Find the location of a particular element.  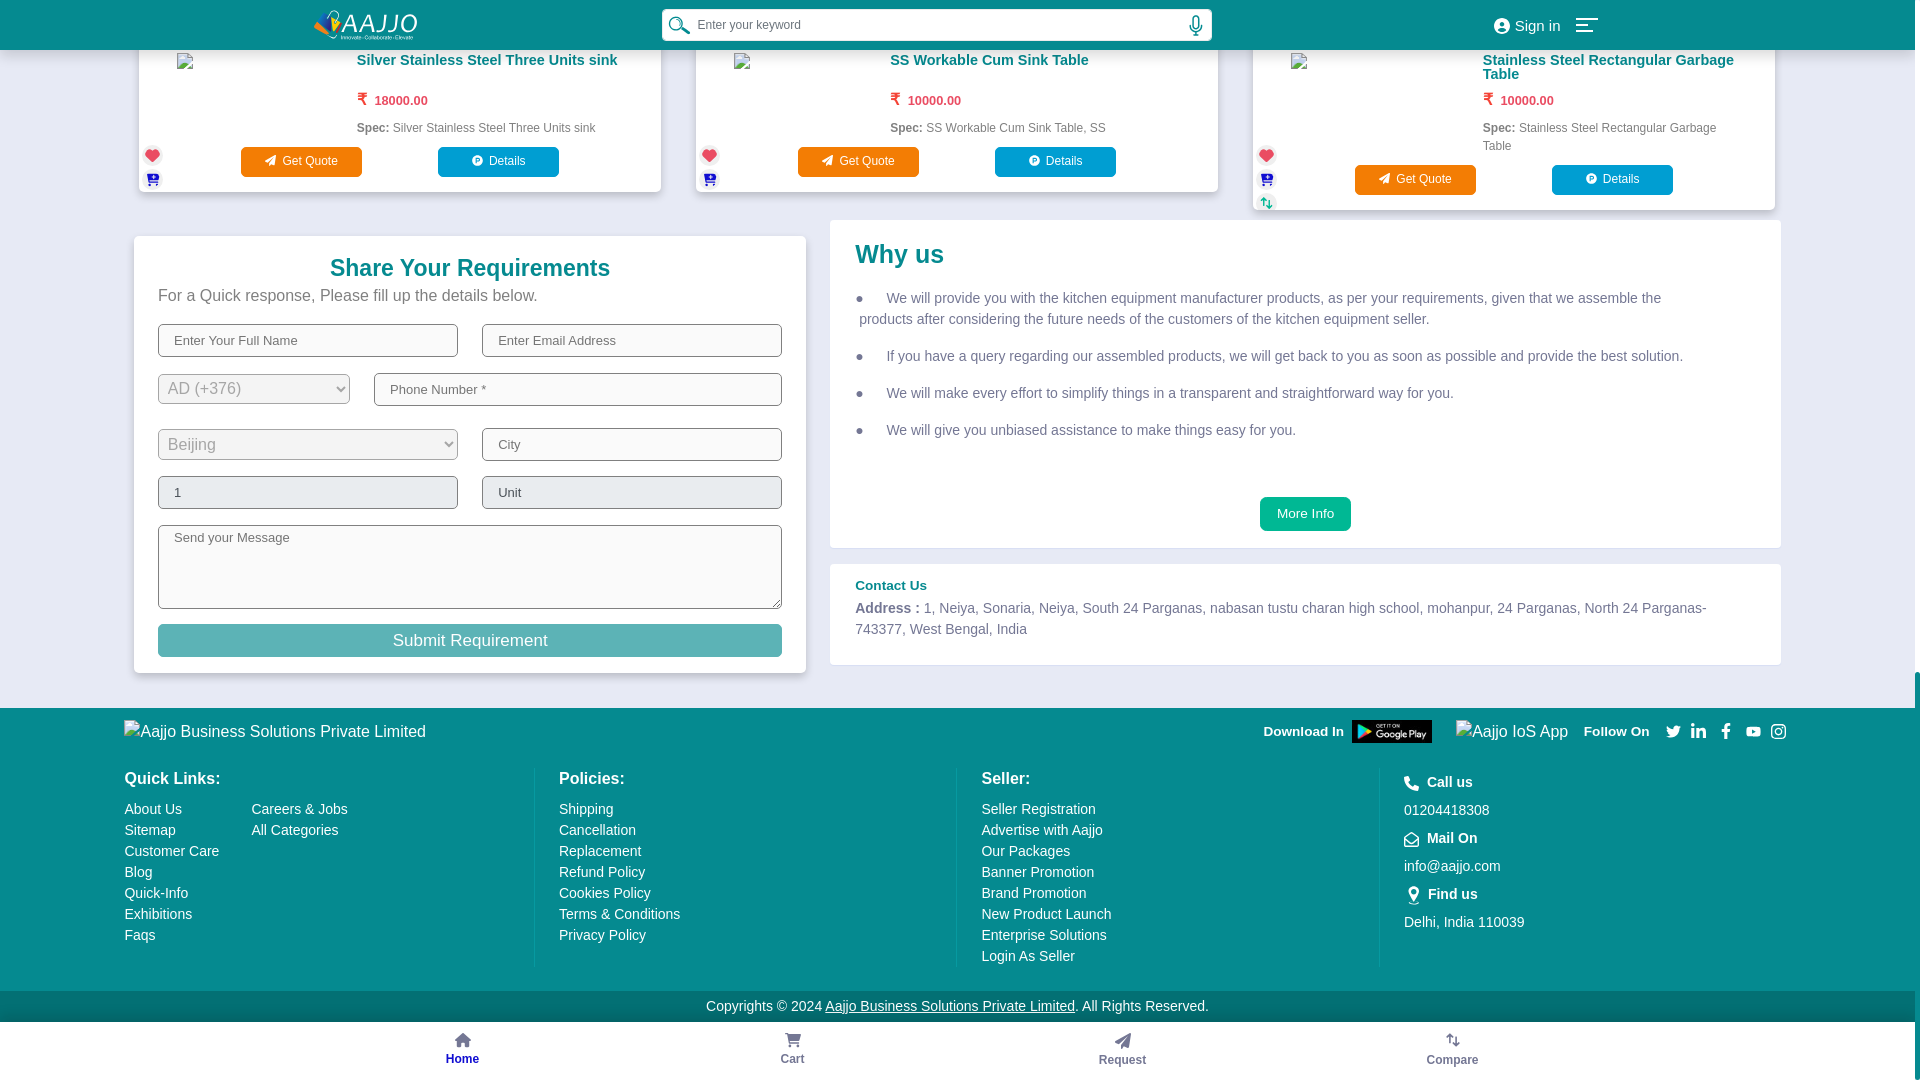

Submit Requirement is located at coordinates (469, 640).